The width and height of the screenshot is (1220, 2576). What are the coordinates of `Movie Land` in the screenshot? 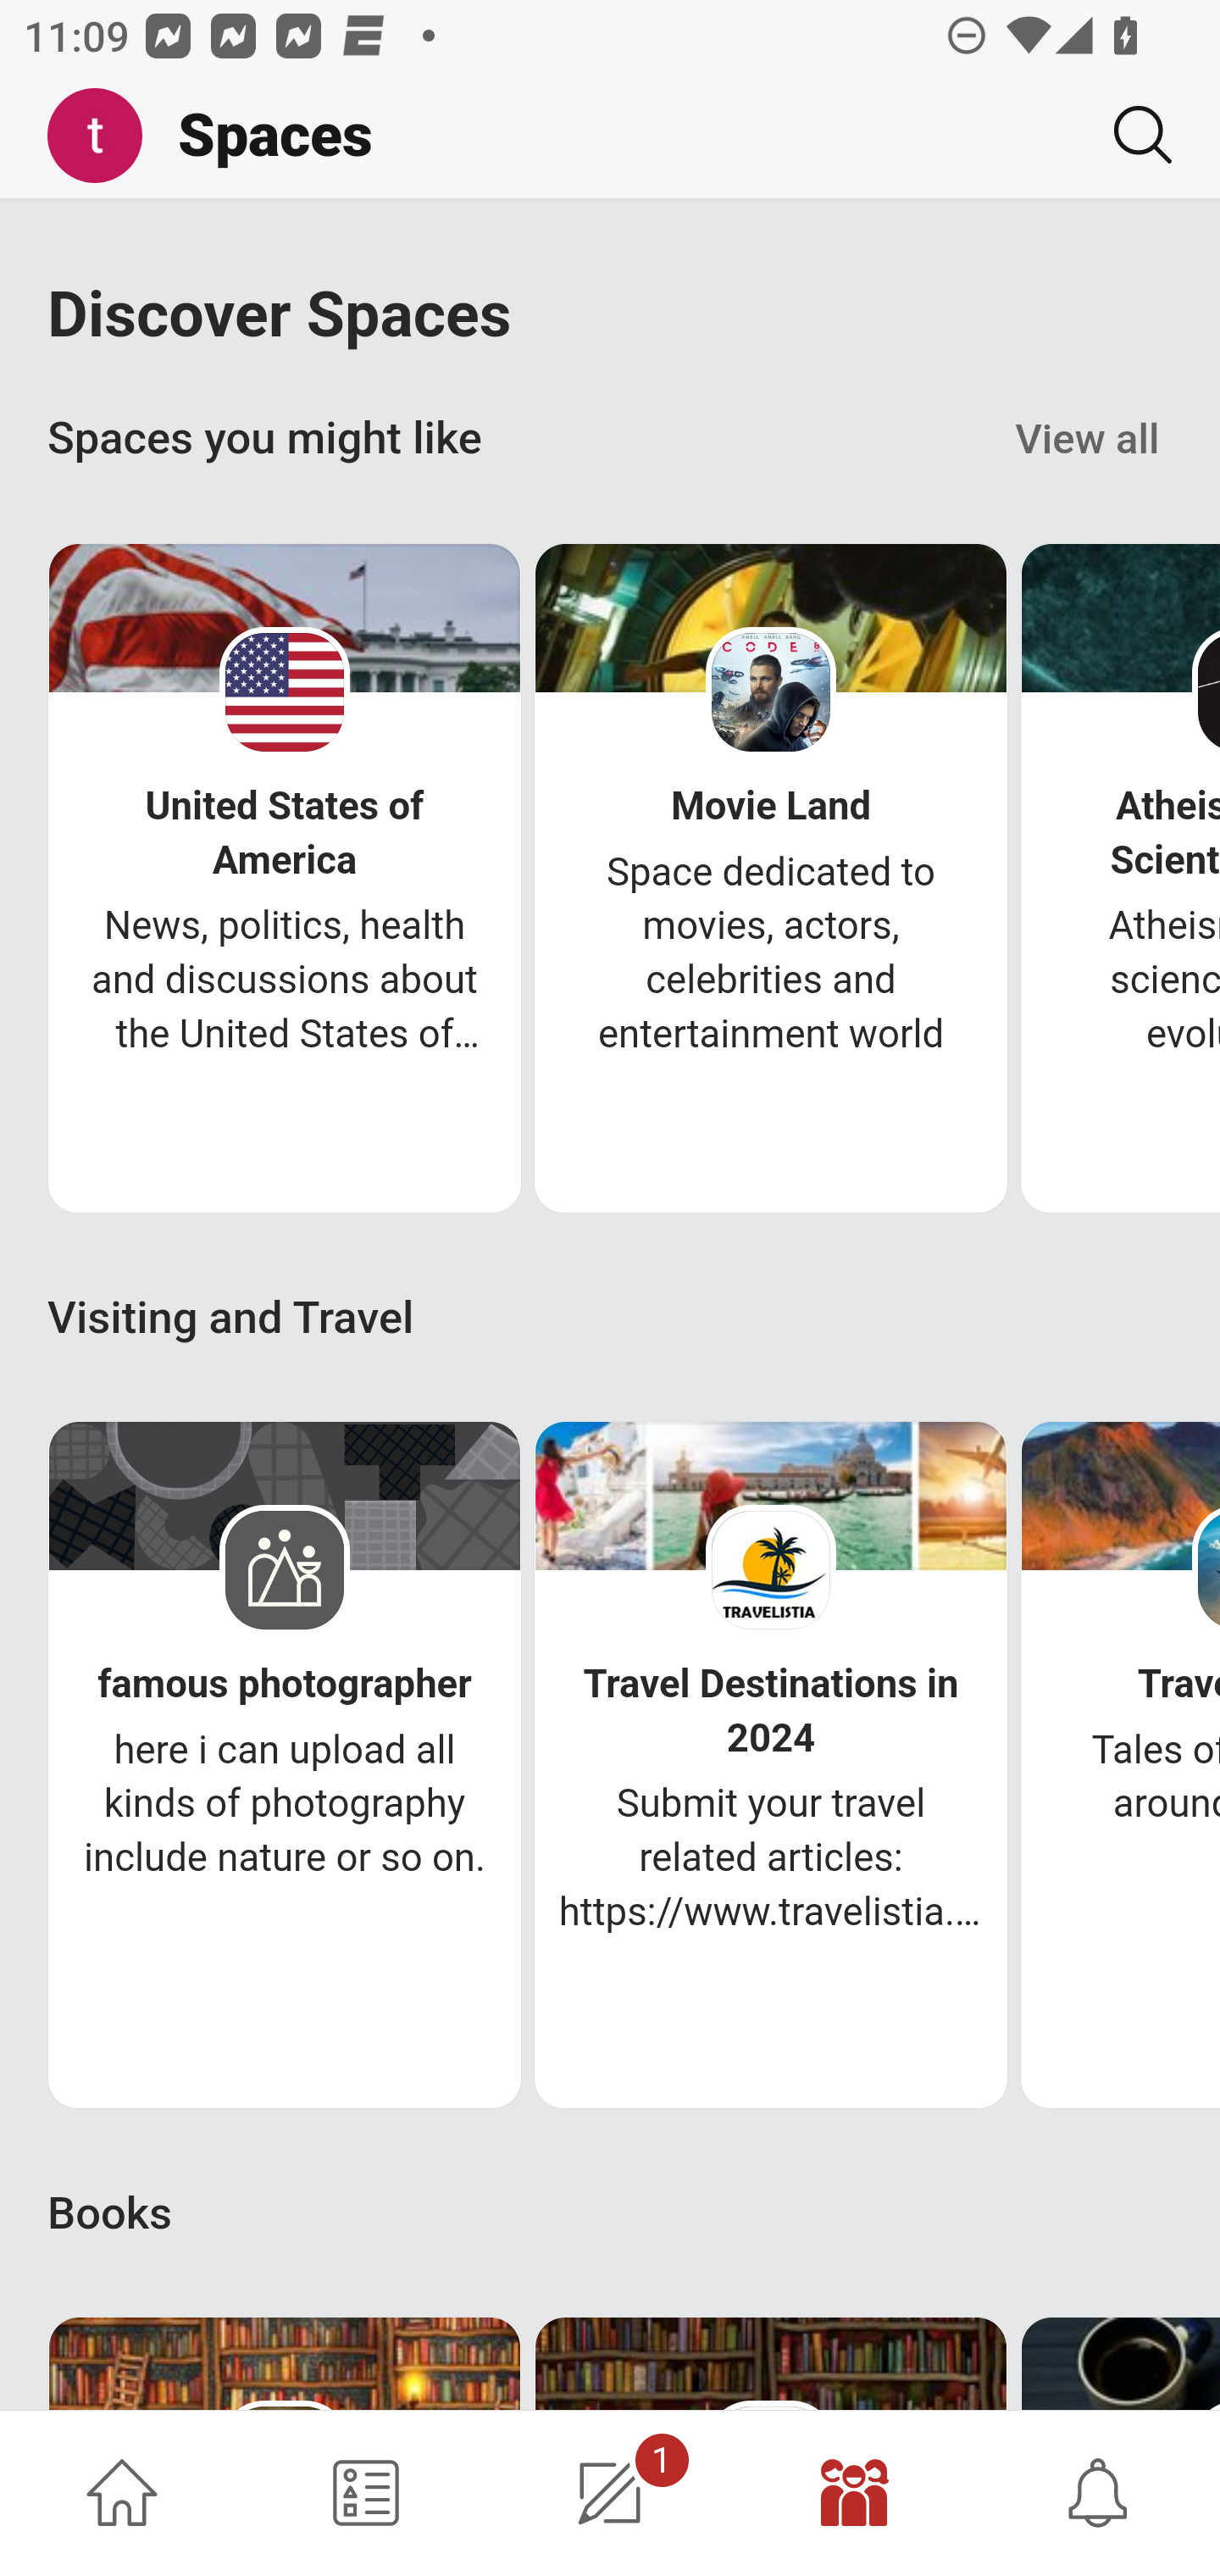 It's located at (771, 807).